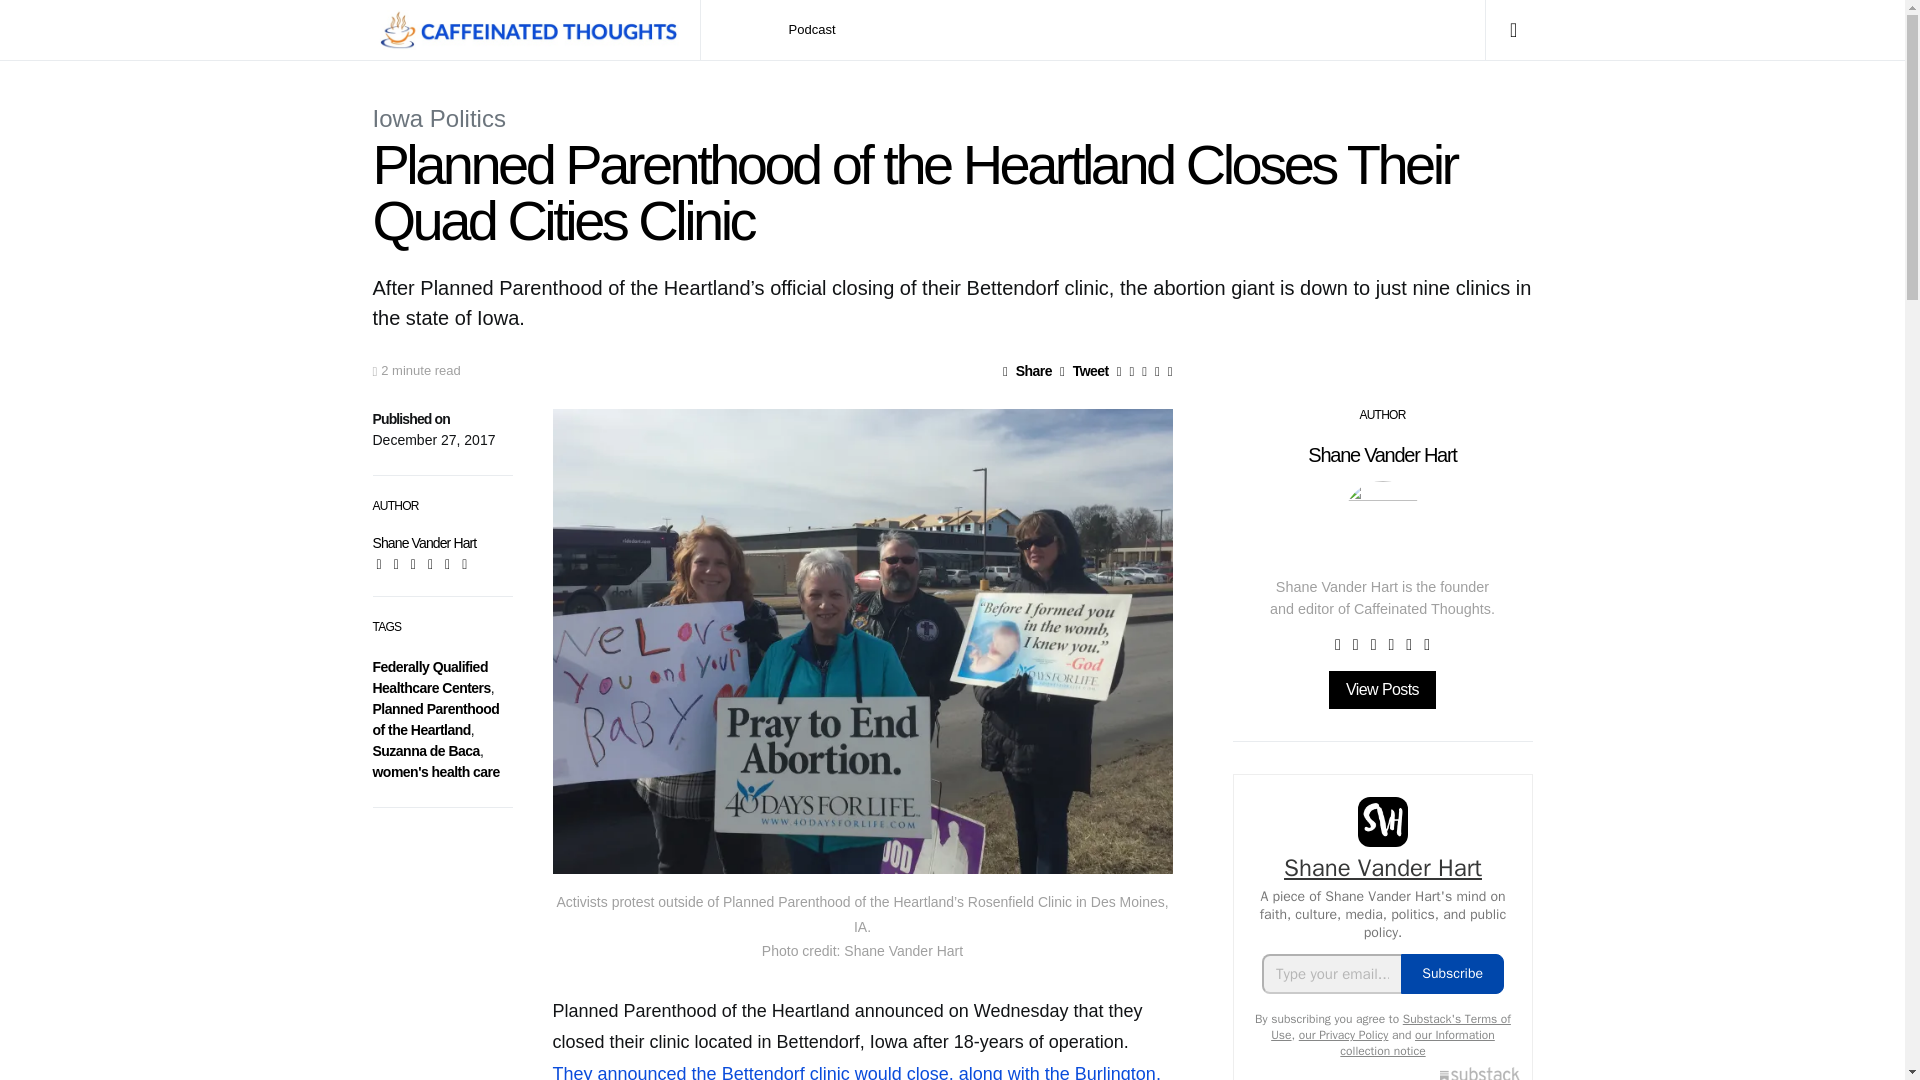  I want to click on Suzanna de Baca, so click(425, 751).